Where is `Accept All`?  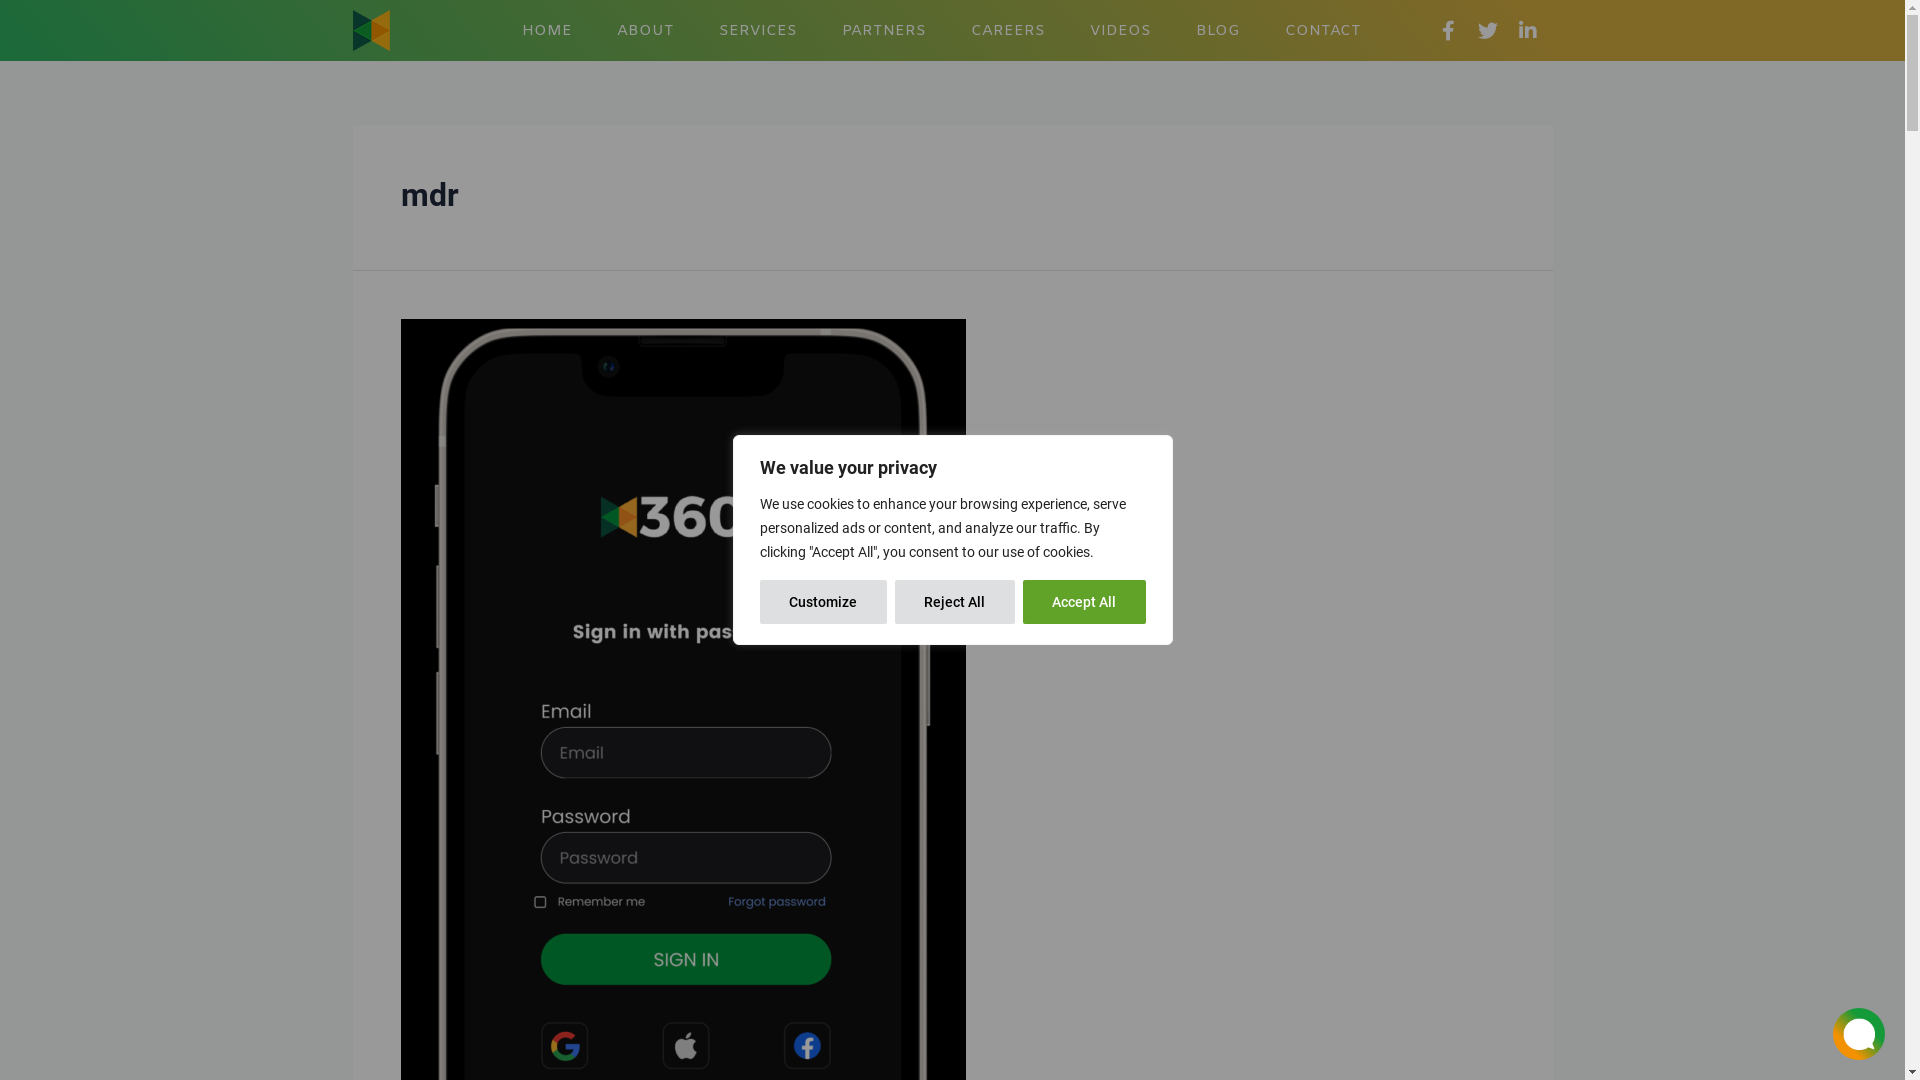 Accept All is located at coordinates (1084, 602).